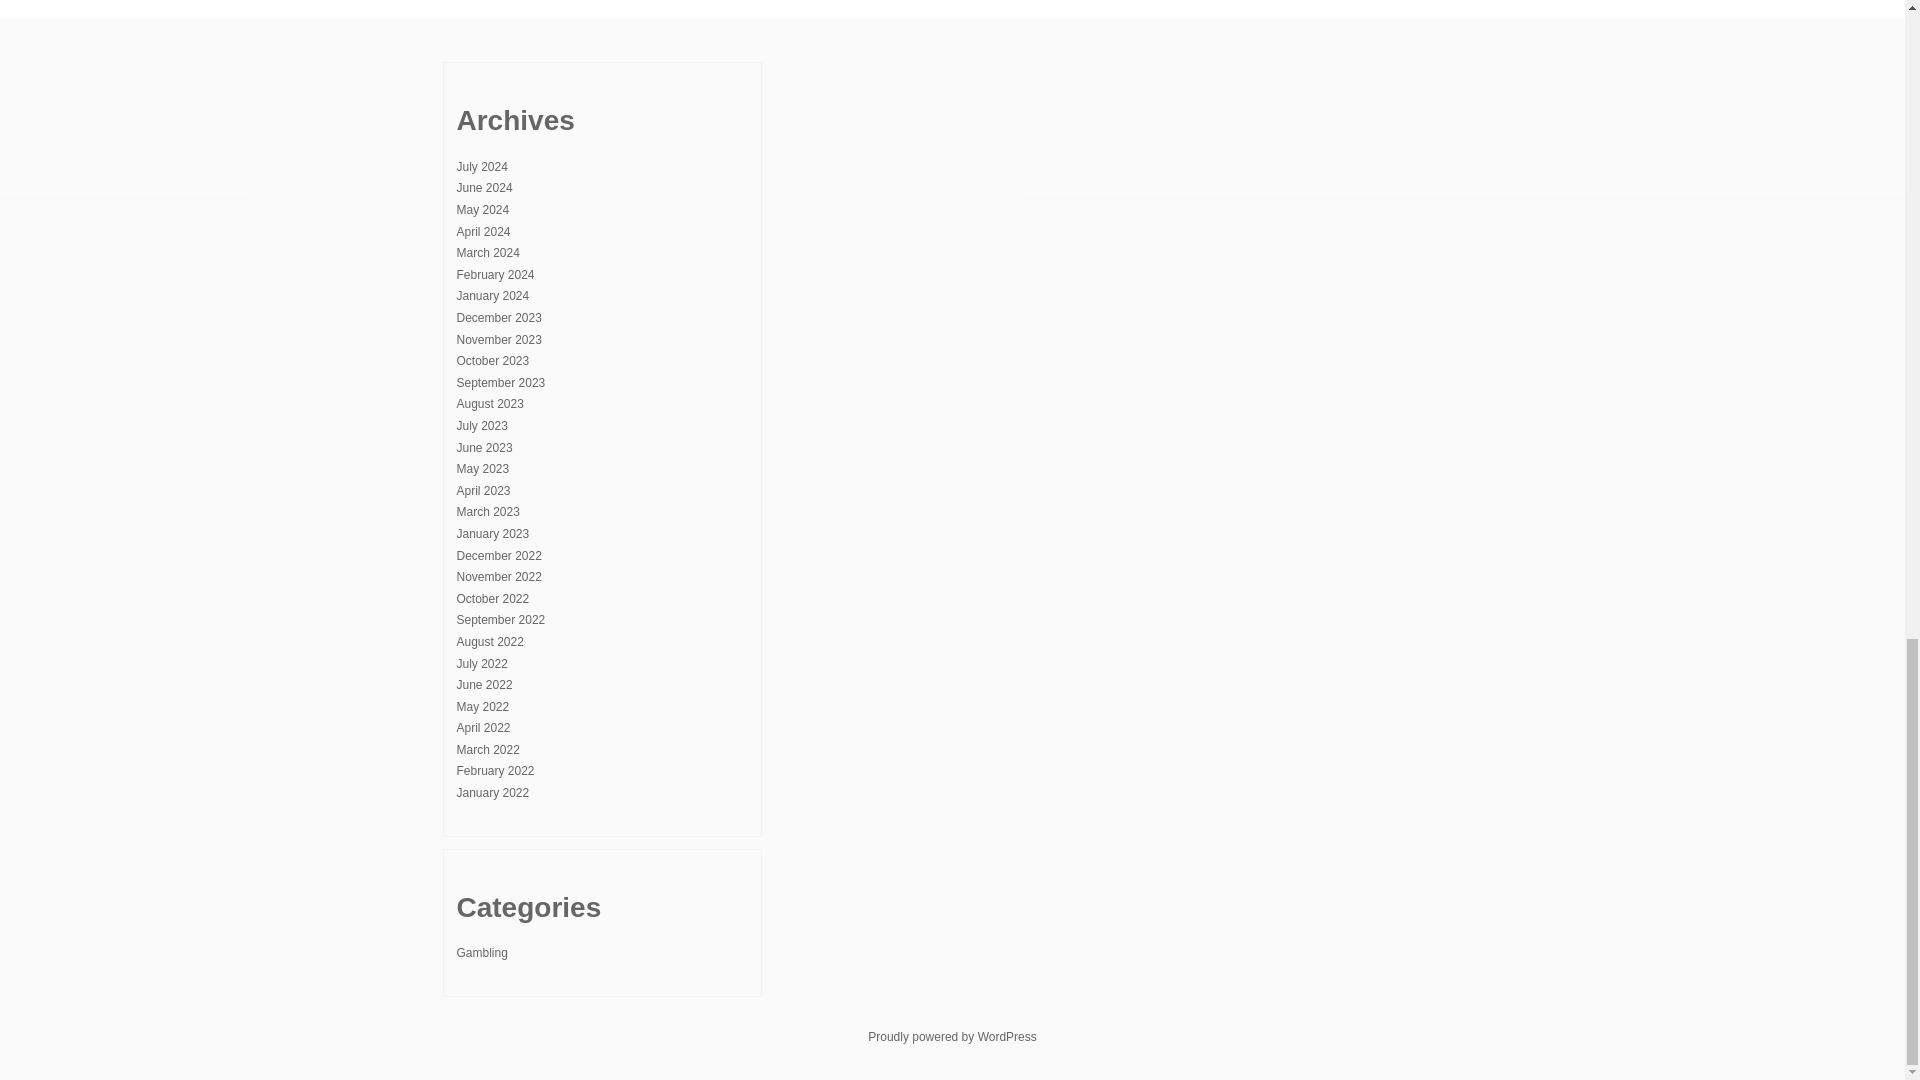 The height and width of the screenshot is (1080, 1920). Describe the element at coordinates (498, 555) in the screenshot. I see `December 2022` at that location.